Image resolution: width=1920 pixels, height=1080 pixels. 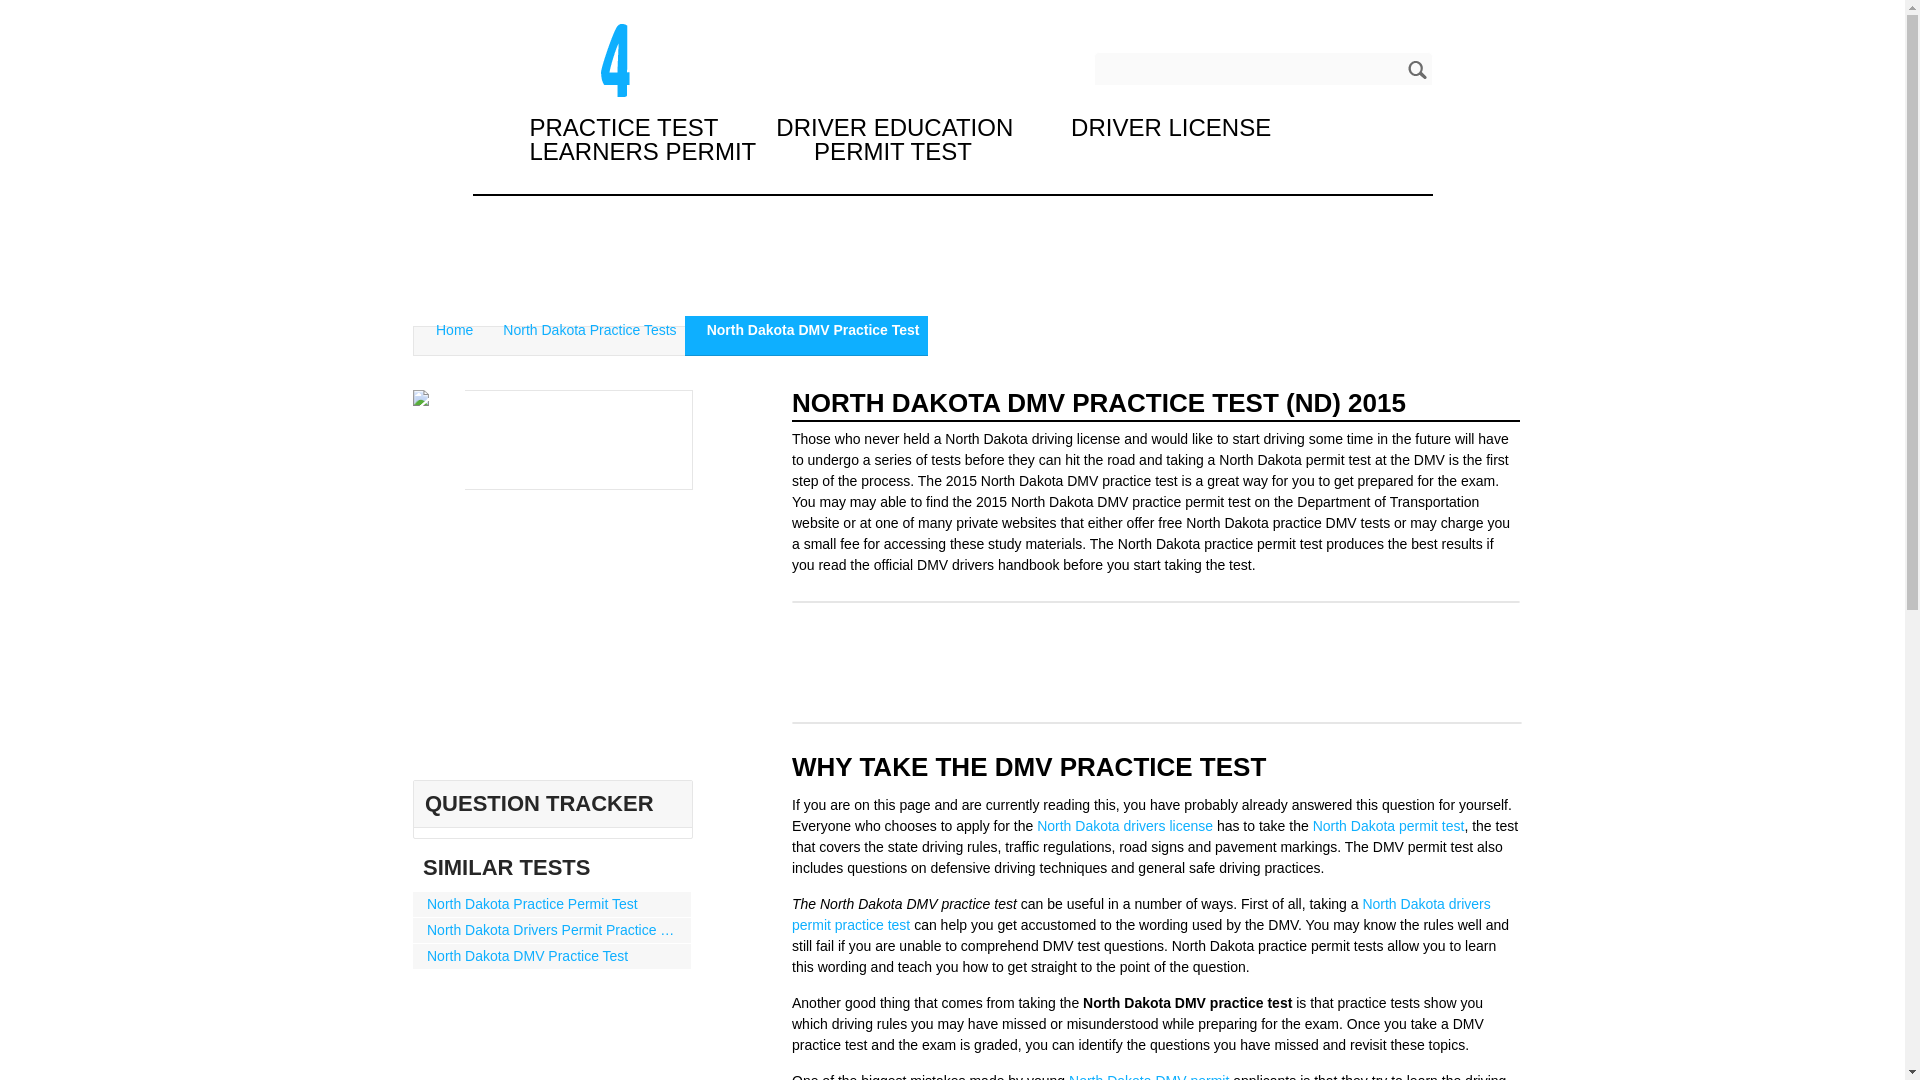 What do you see at coordinates (806, 330) in the screenshot?
I see `North Dakota DMV Practice Test` at bounding box center [806, 330].